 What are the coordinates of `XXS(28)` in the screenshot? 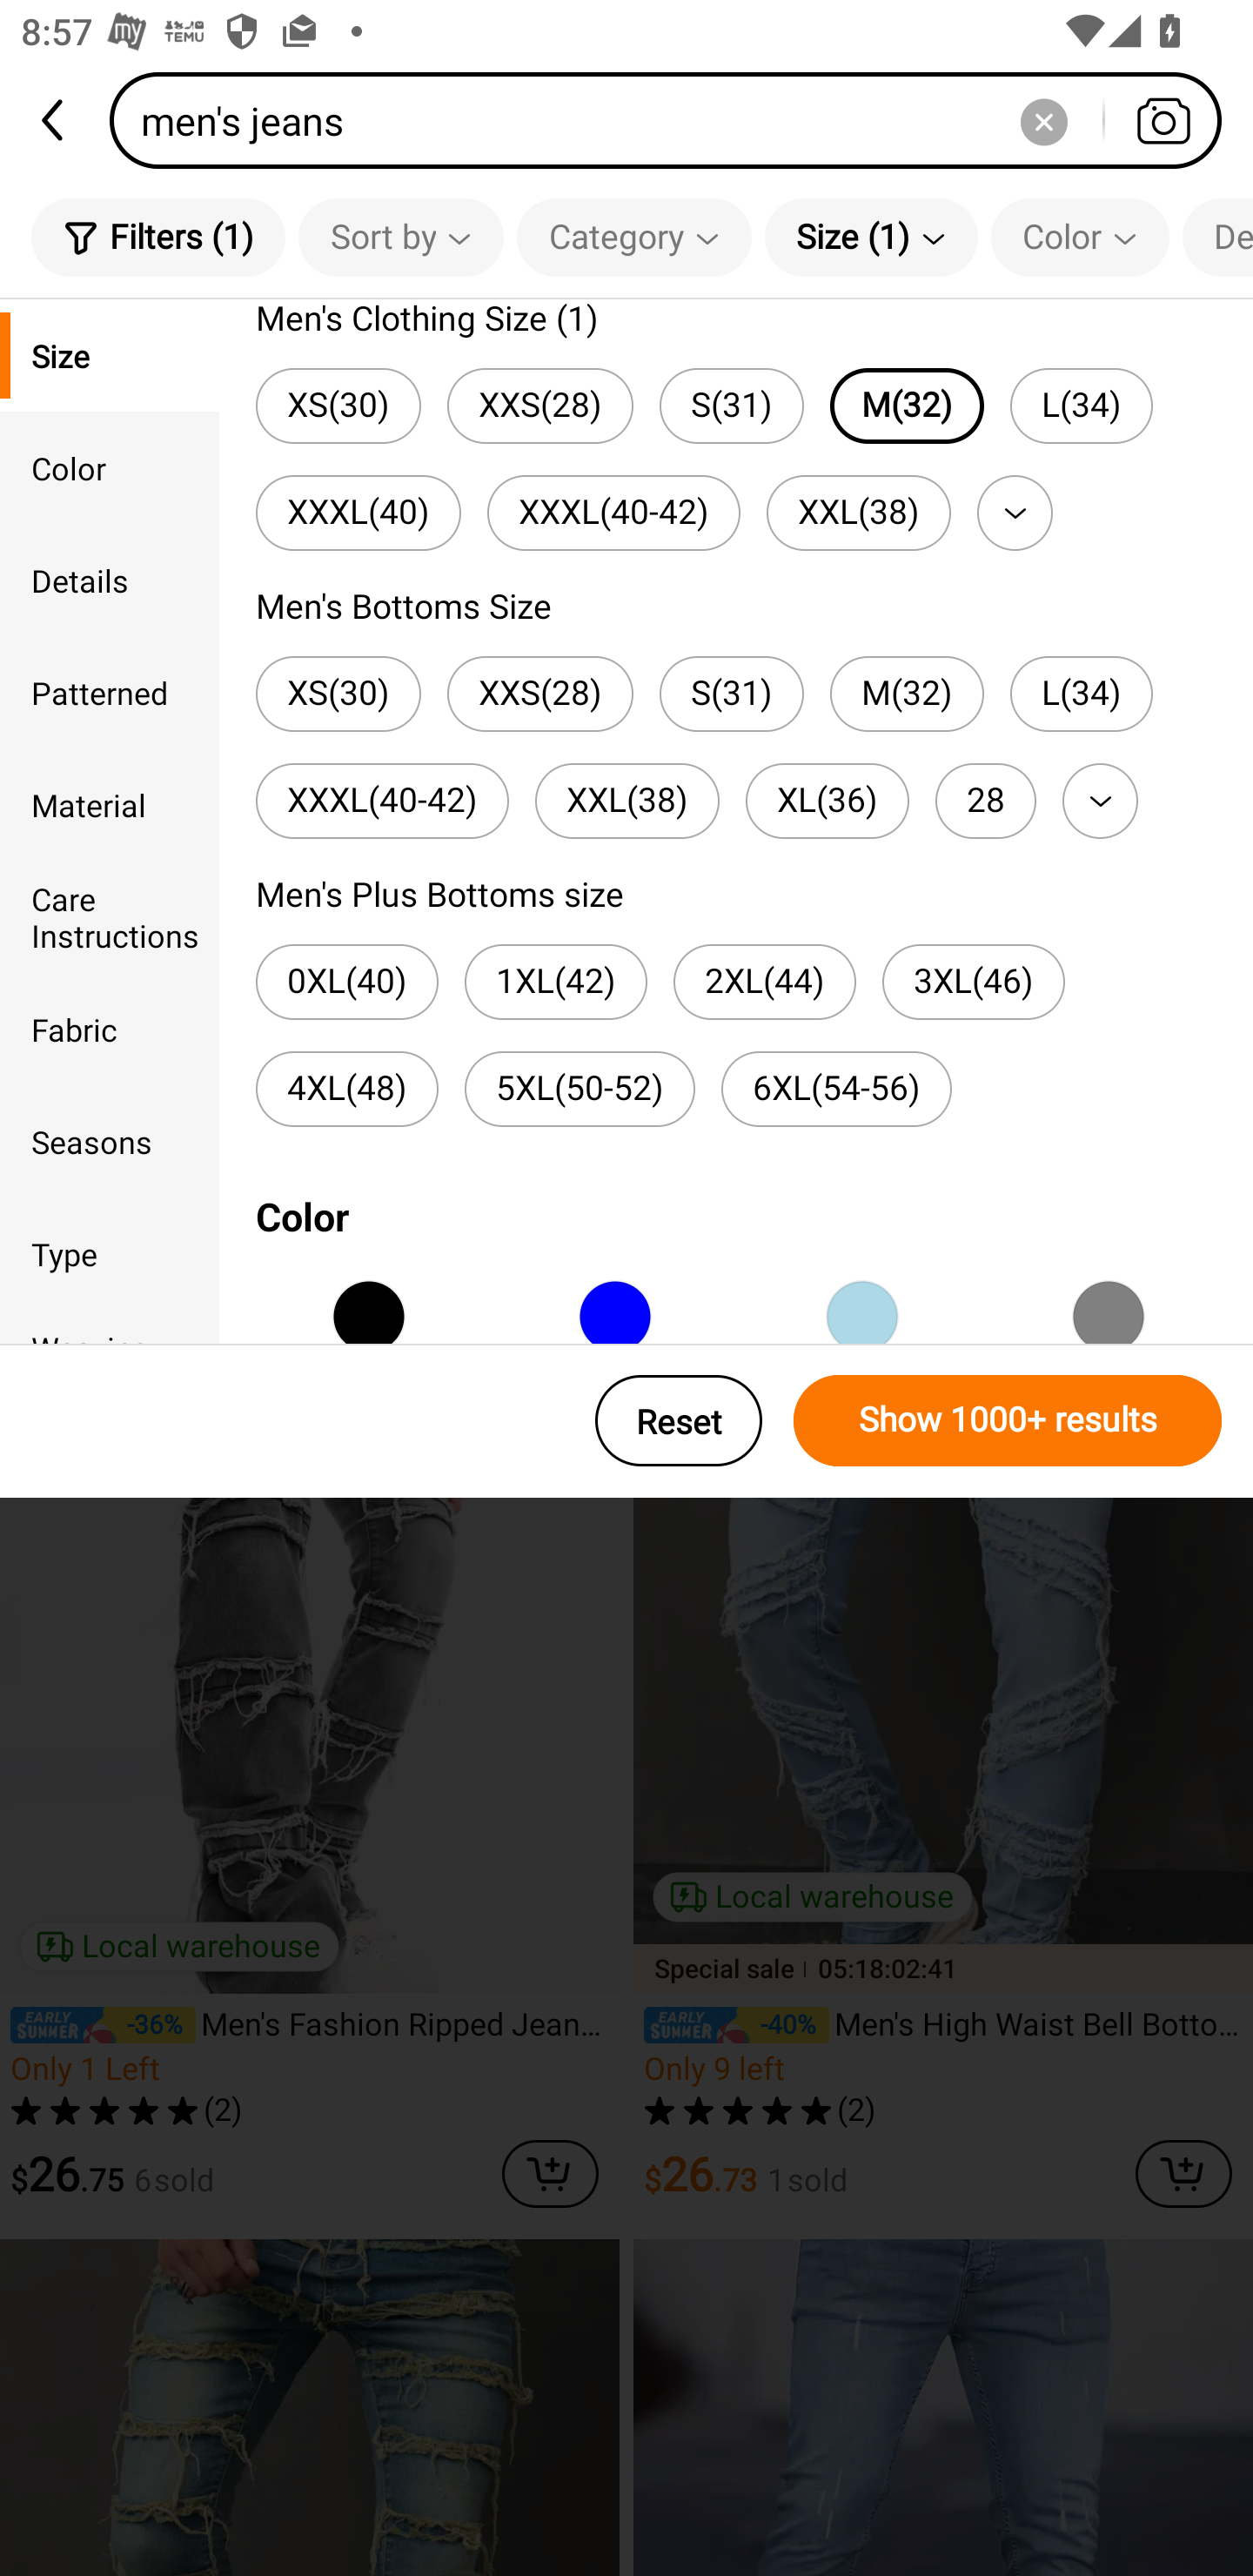 It's located at (540, 694).